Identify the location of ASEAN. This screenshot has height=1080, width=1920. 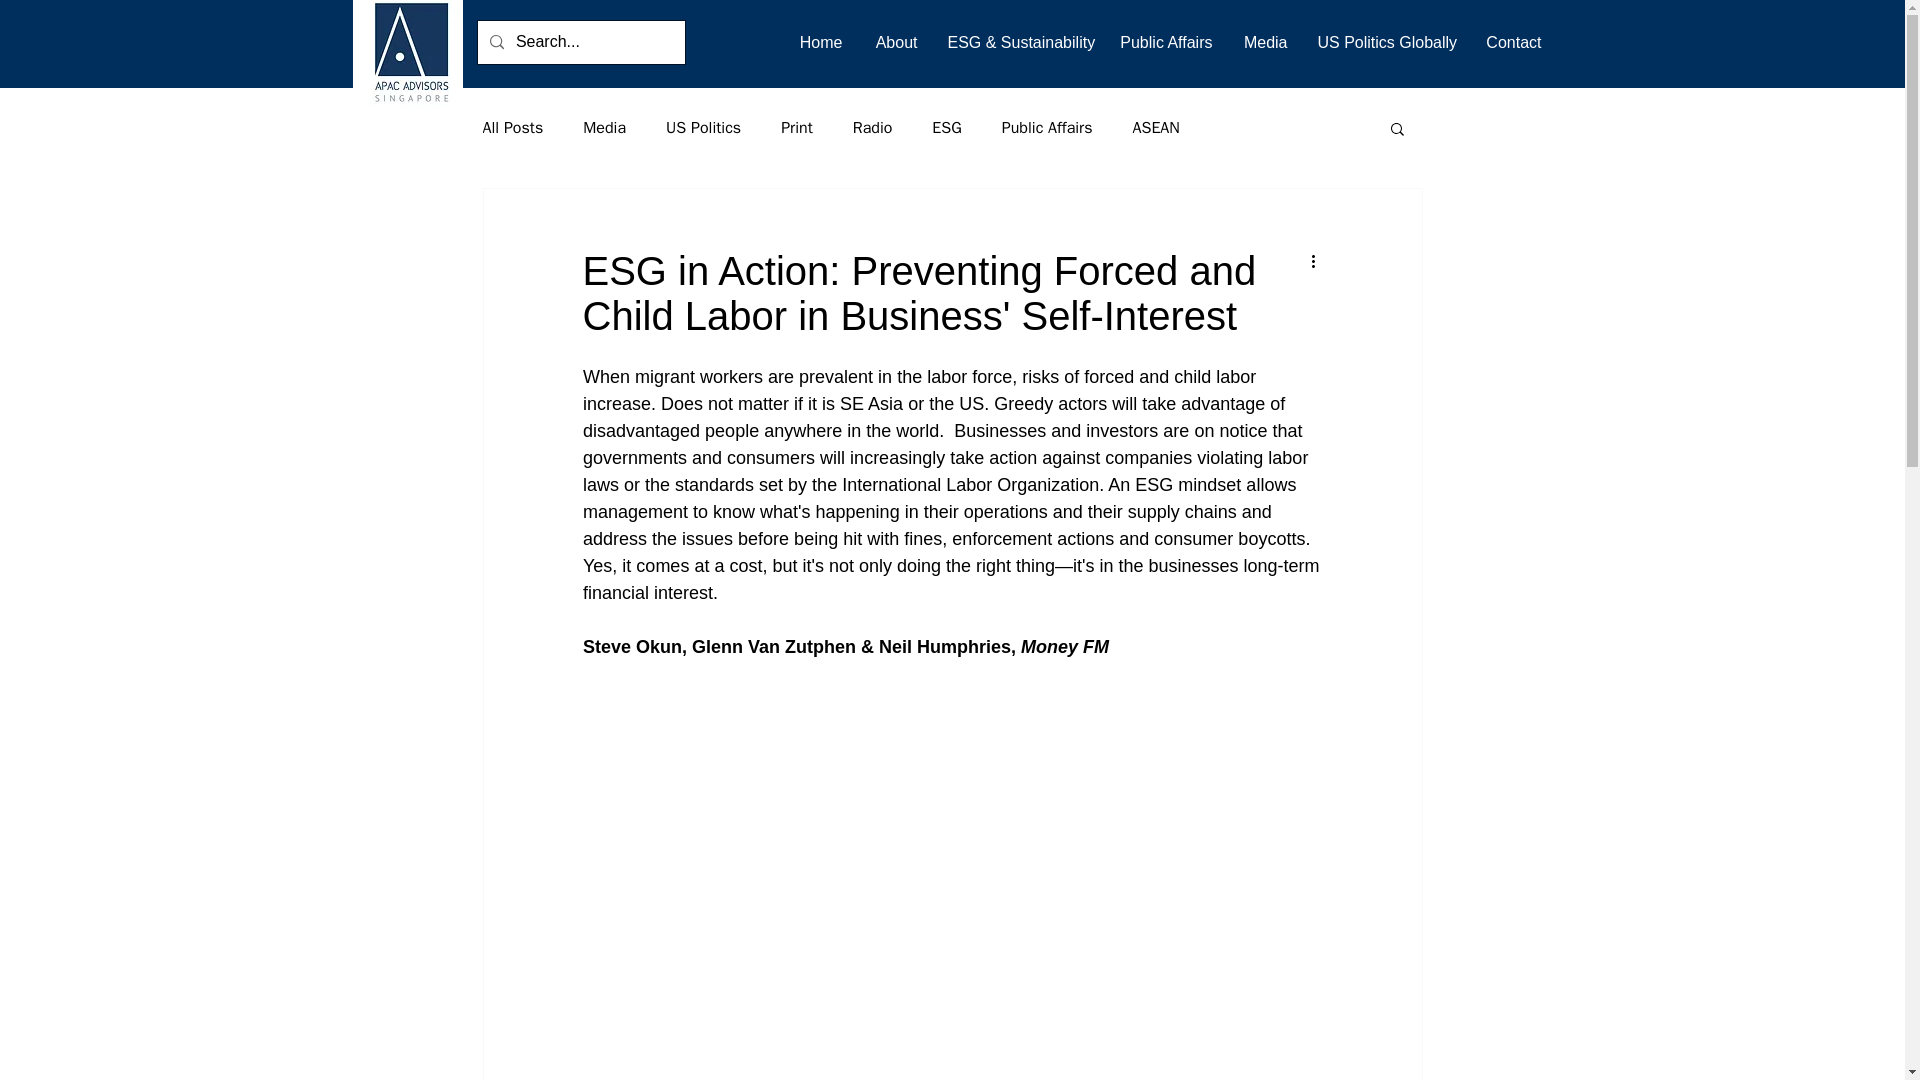
(1156, 128).